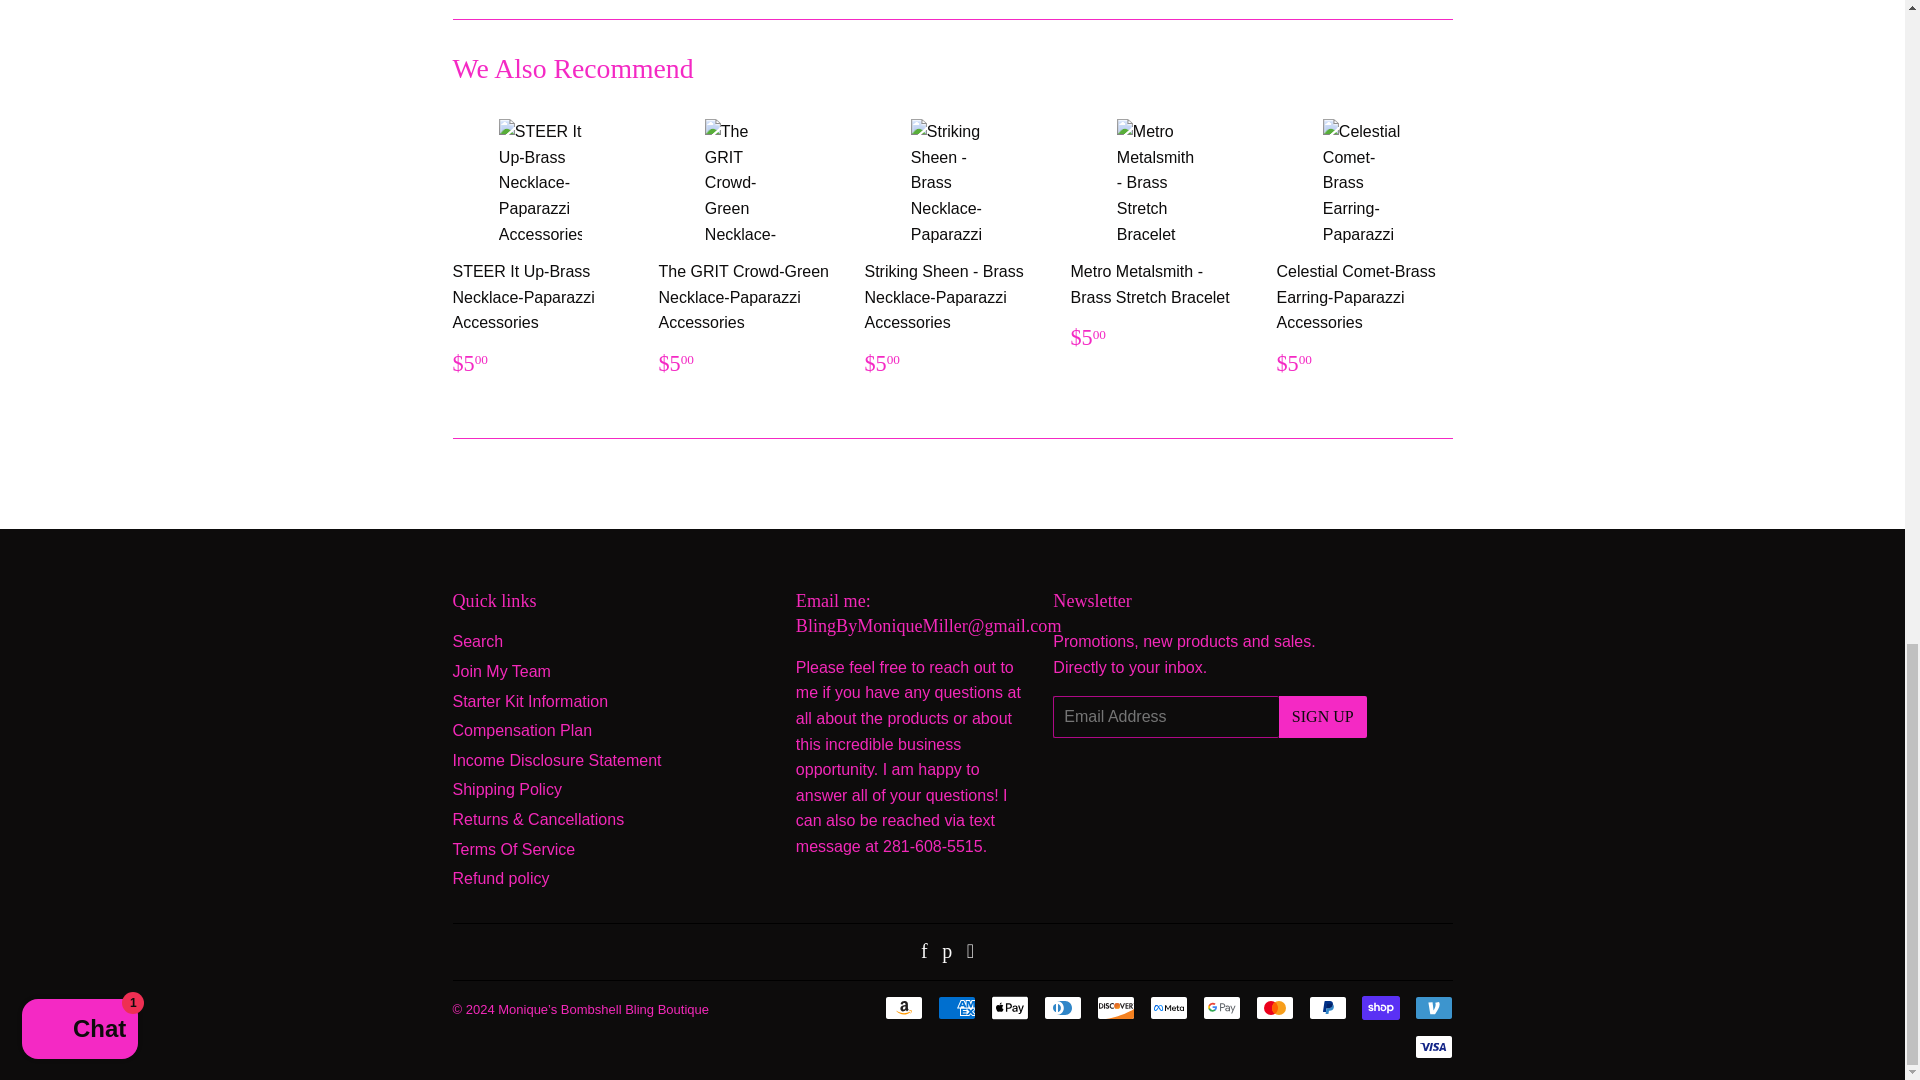 The image size is (1920, 1080). I want to click on Diners Club, so click(1063, 1007).